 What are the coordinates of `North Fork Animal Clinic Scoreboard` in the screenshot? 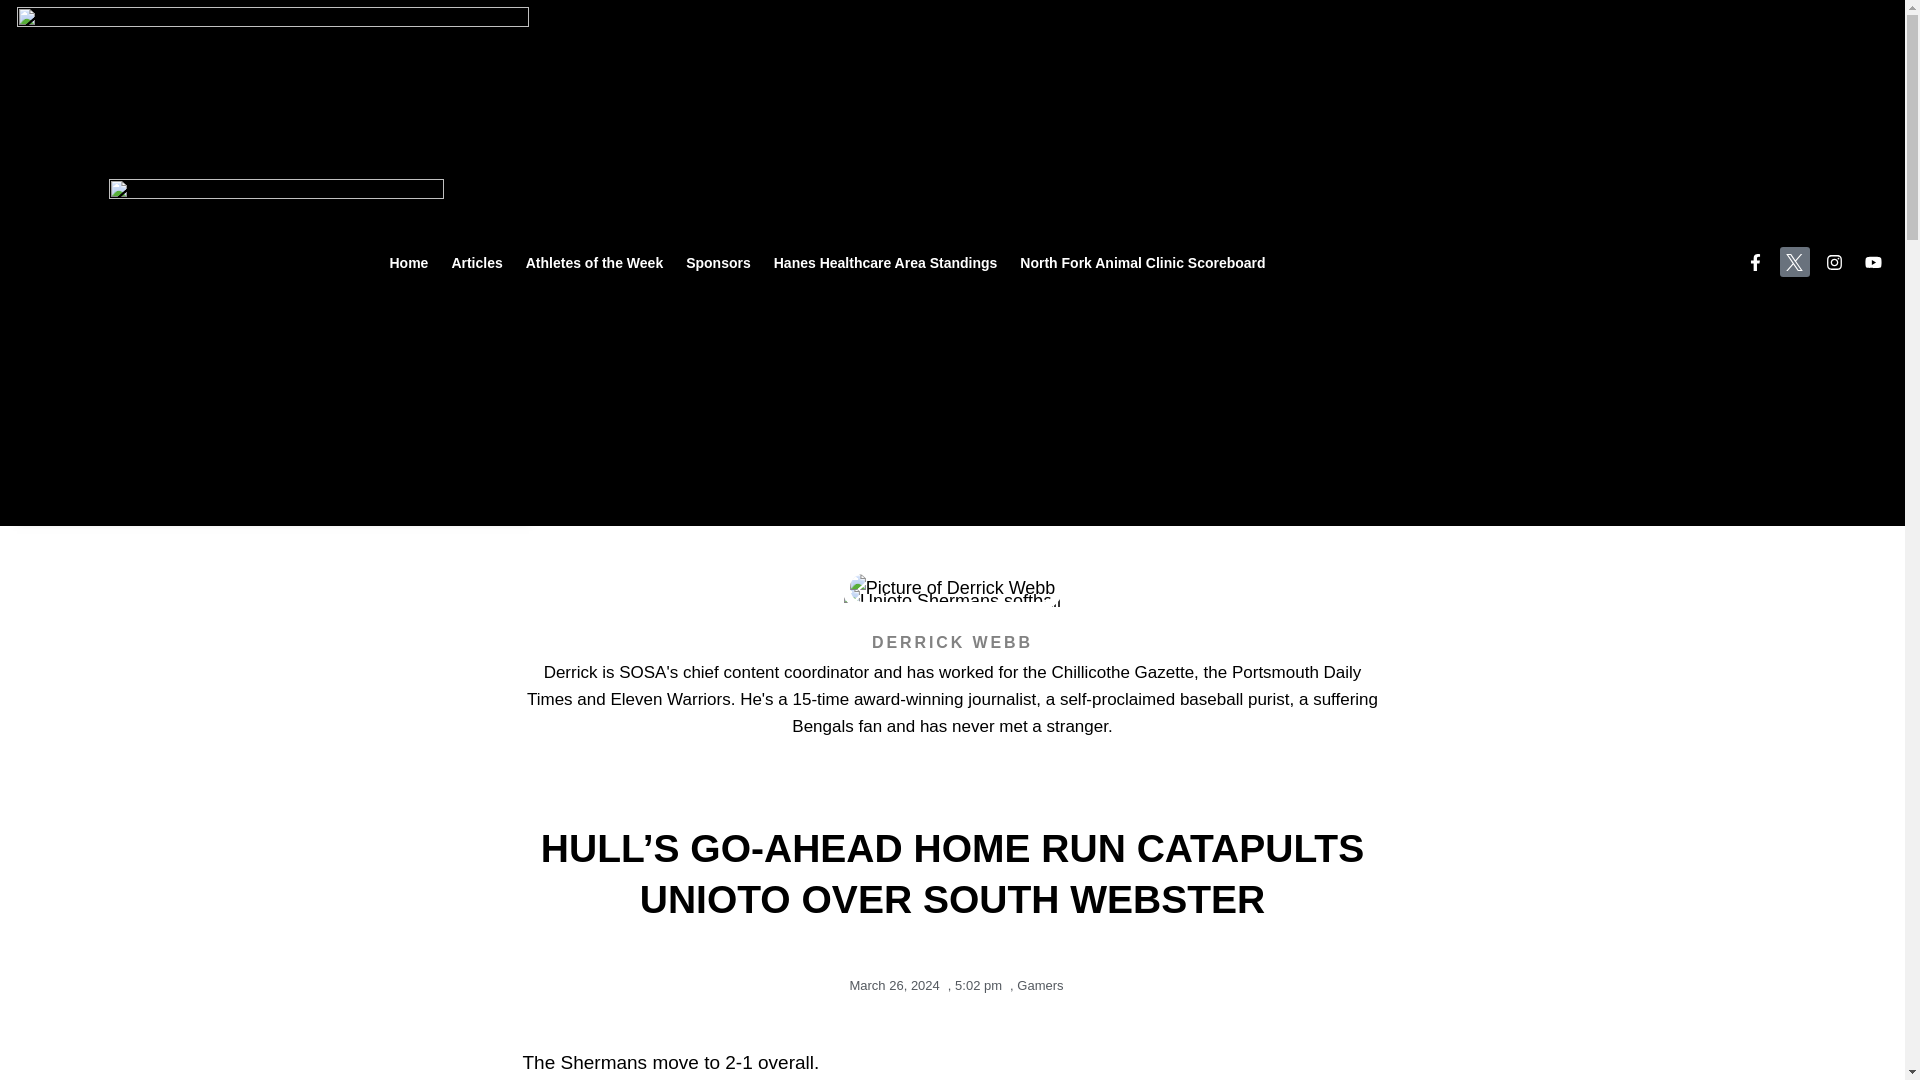 It's located at (1142, 262).